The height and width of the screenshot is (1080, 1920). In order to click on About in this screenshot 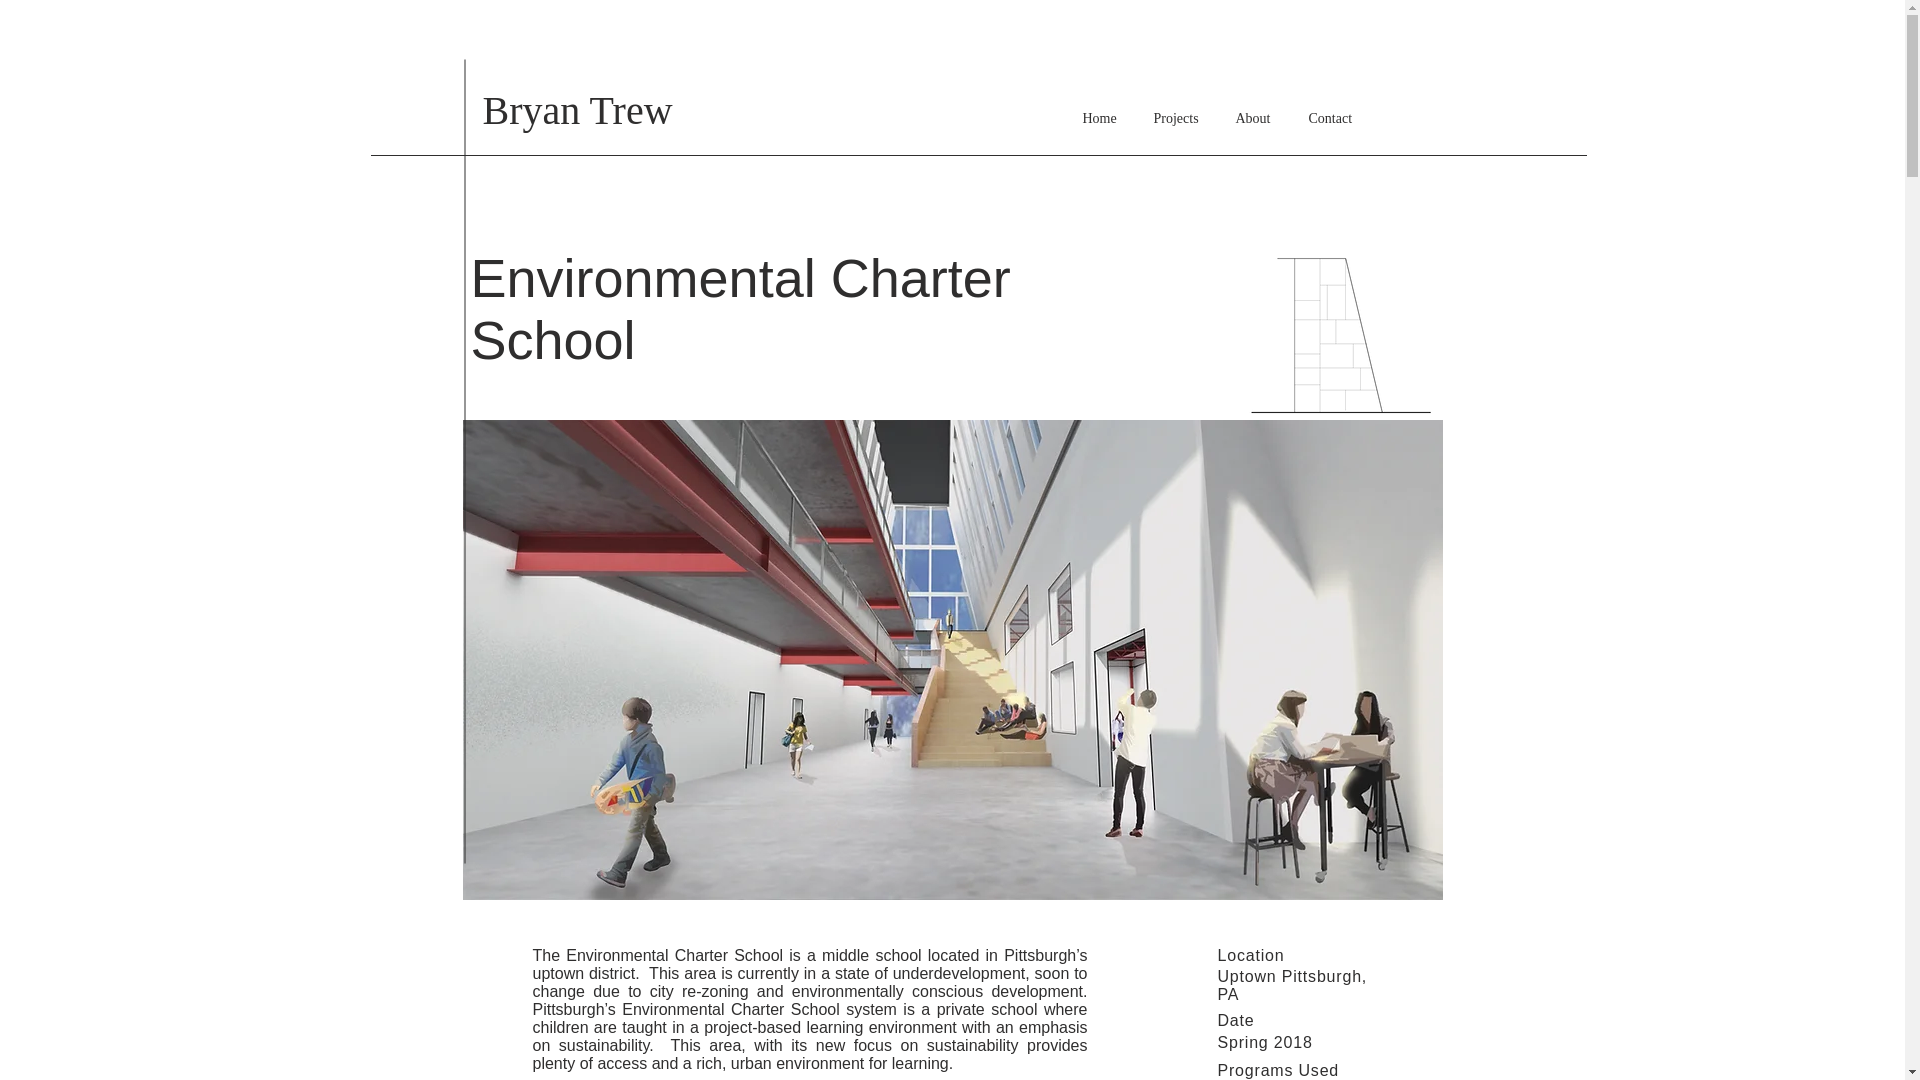, I will do `click(1256, 118)`.